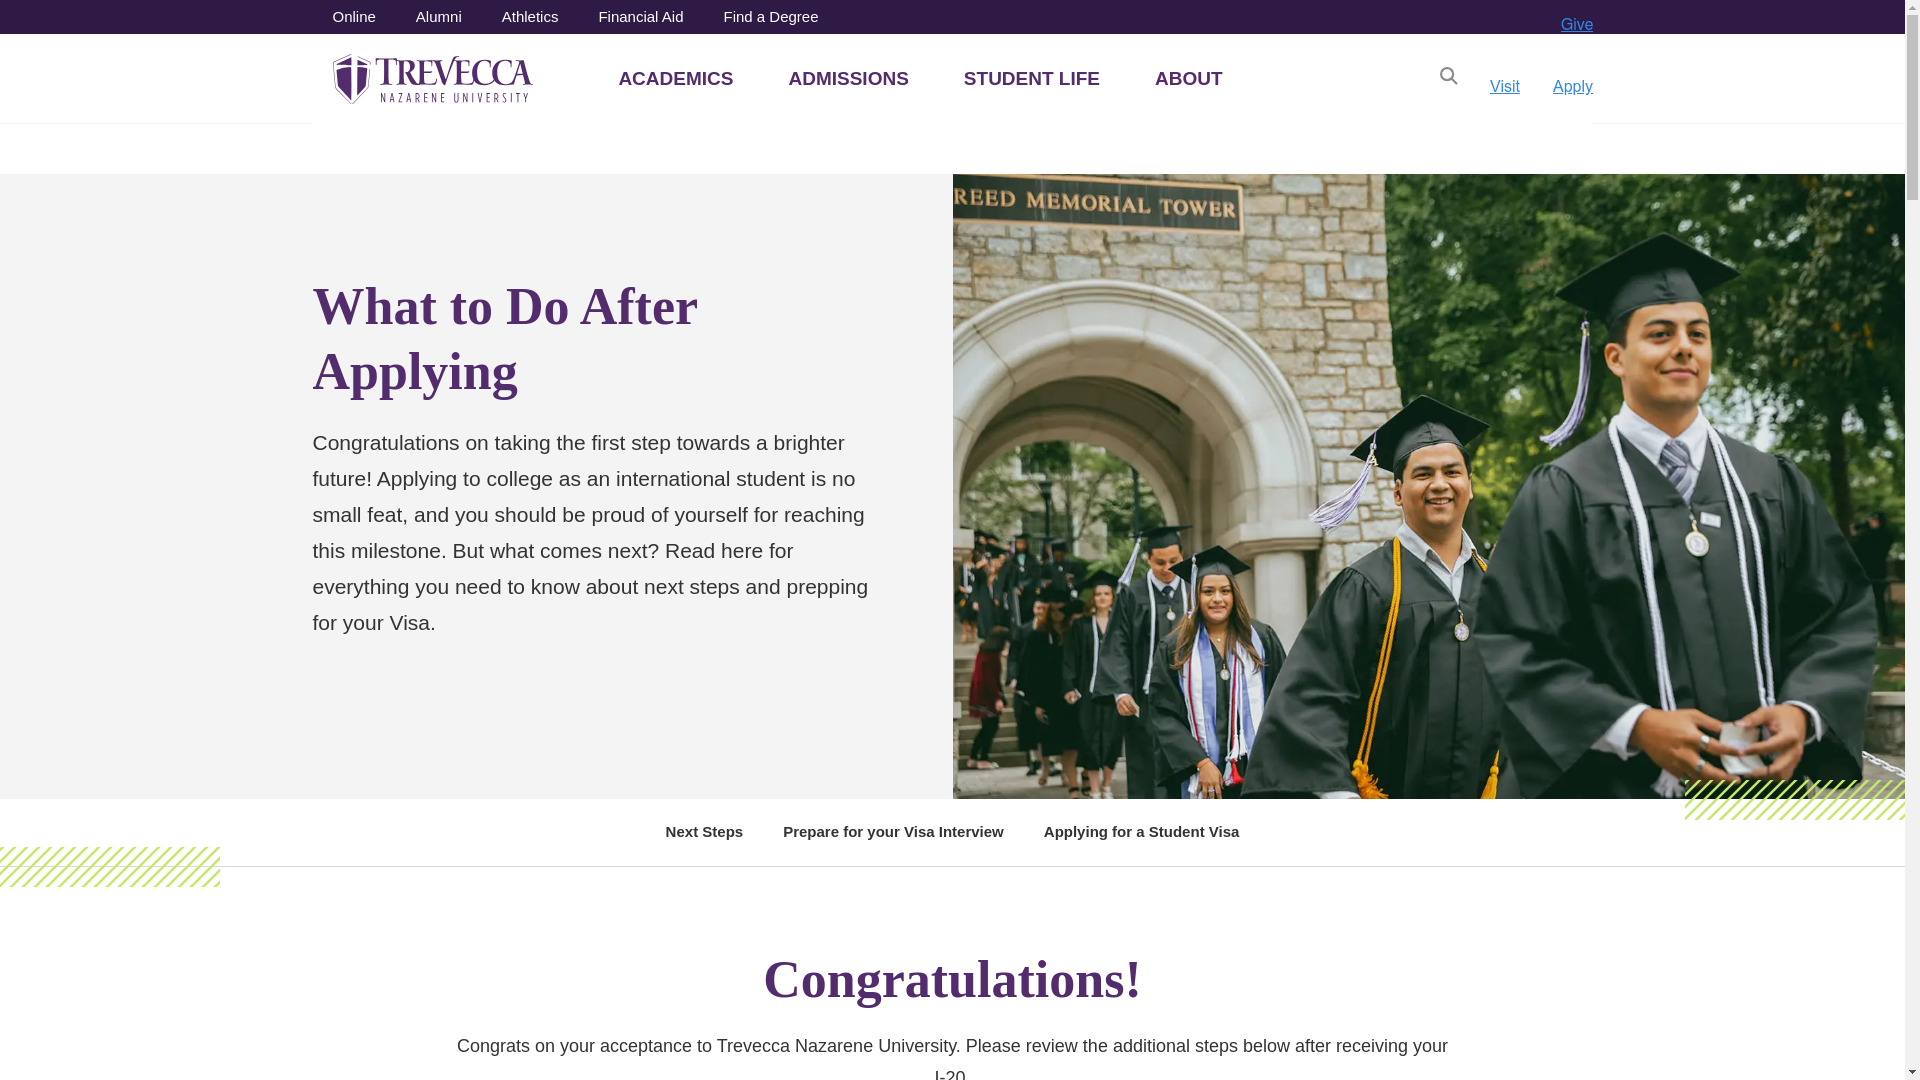 This screenshot has height=1080, width=1920. Describe the element at coordinates (676, 78) in the screenshot. I see `ACADEMICS` at that location.